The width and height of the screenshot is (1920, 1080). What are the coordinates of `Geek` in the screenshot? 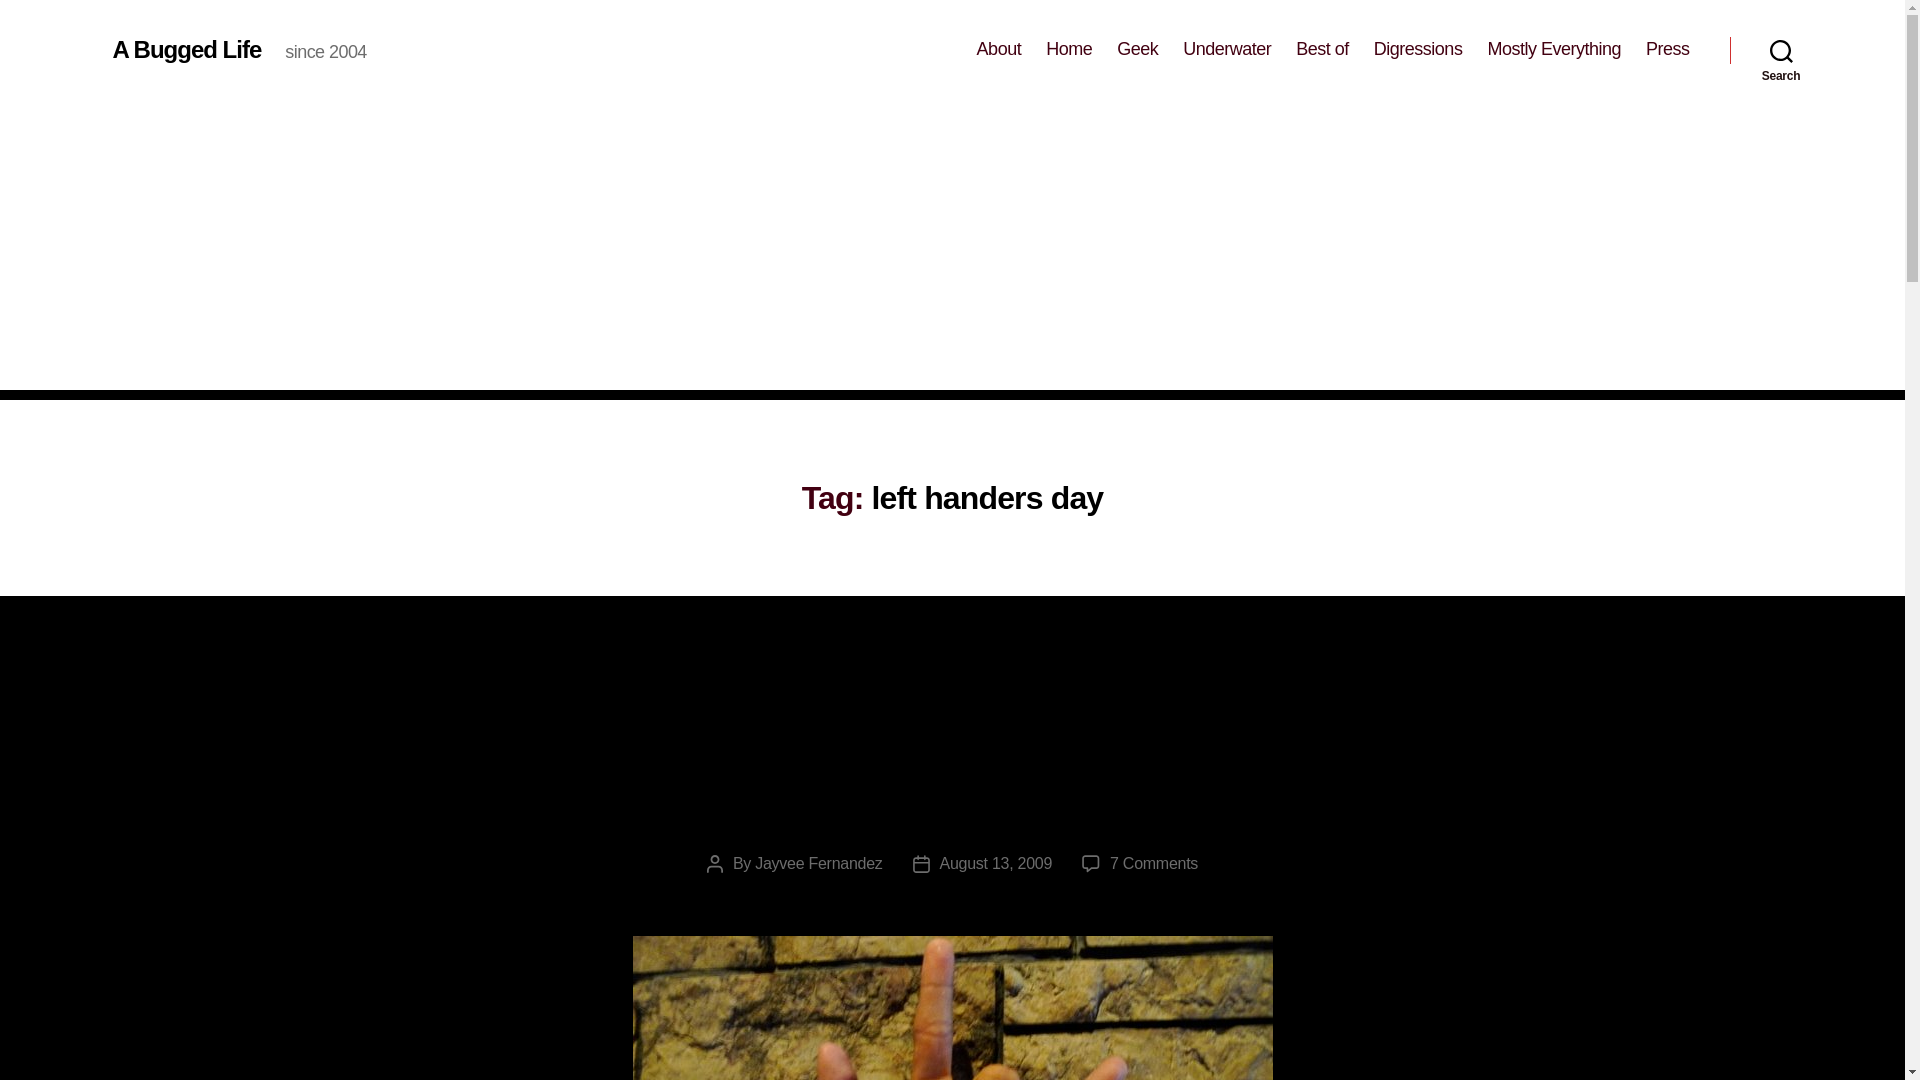 It's located at (1137, 49).